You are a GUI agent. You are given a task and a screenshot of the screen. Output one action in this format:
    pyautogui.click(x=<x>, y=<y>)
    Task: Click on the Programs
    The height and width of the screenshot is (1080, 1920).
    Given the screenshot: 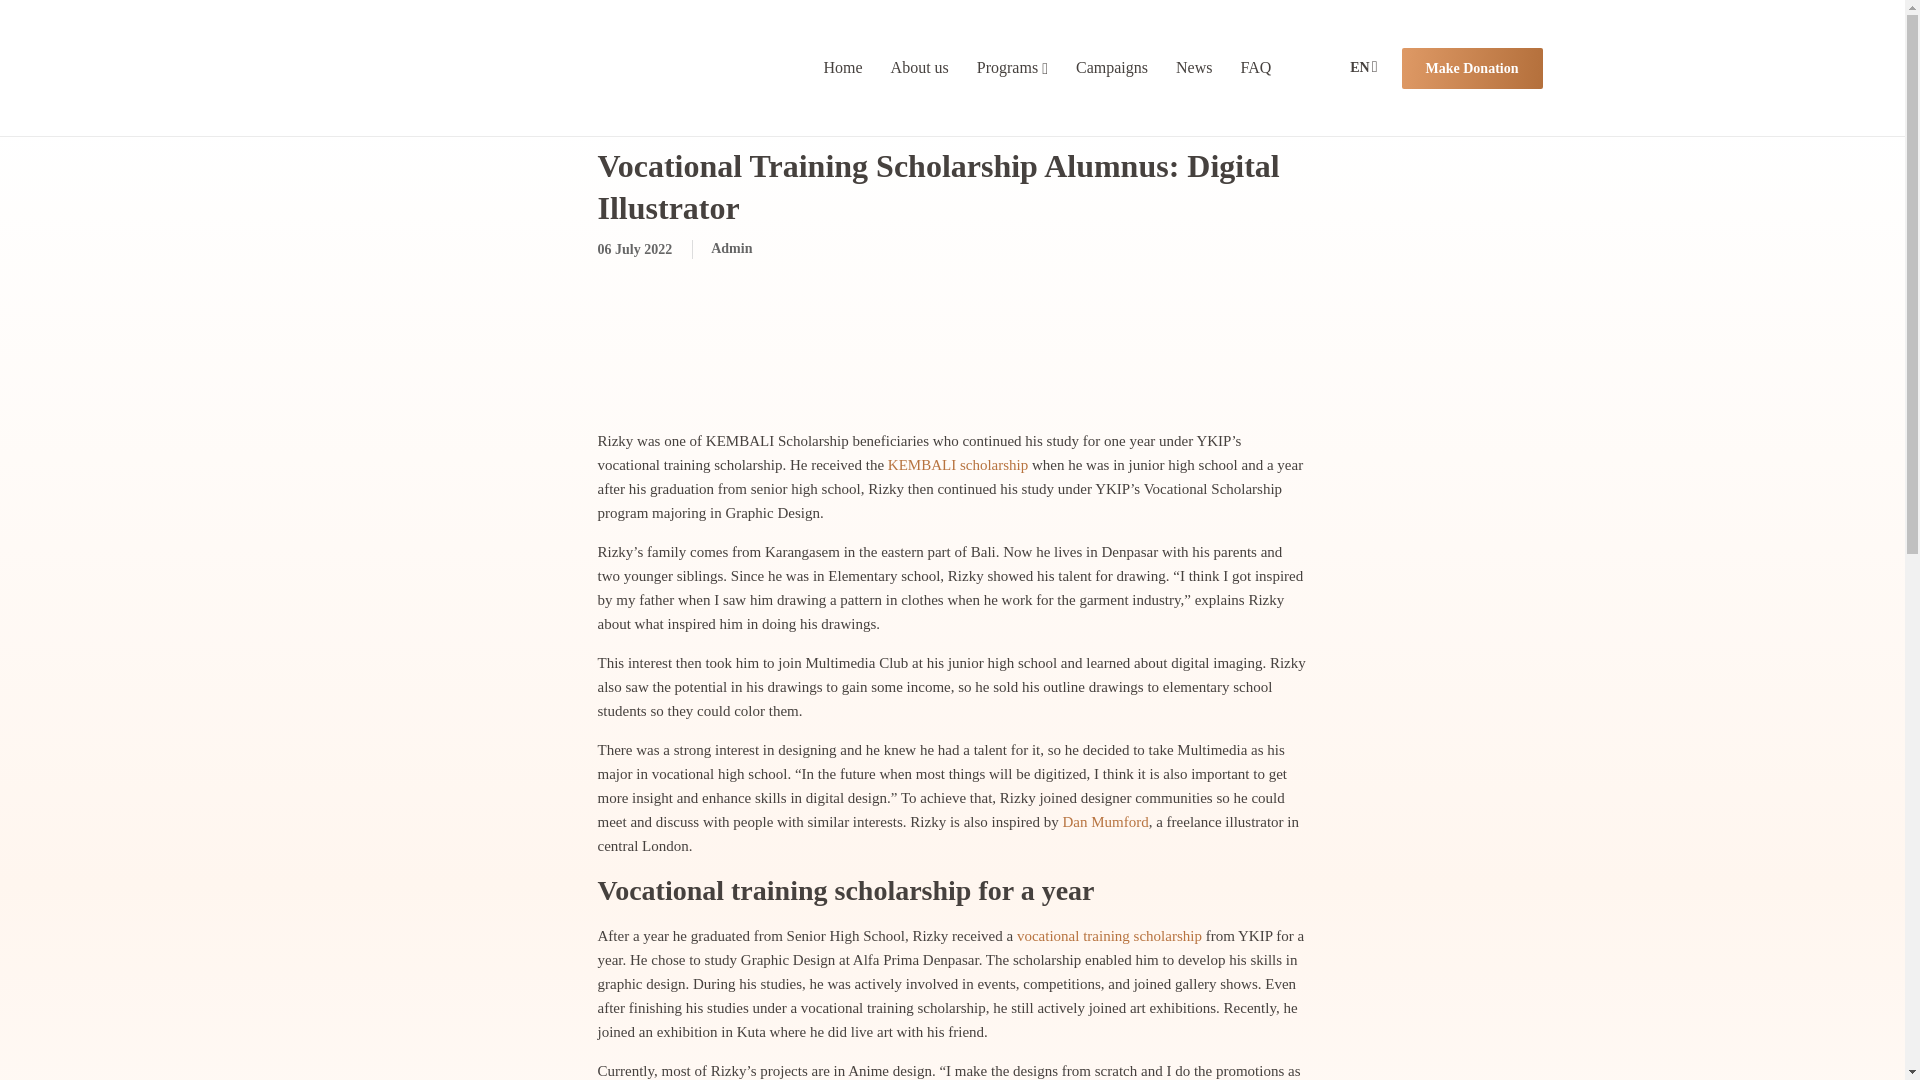 What is the action you would take?
    pyautogui.click(x=1008, y=67)
    